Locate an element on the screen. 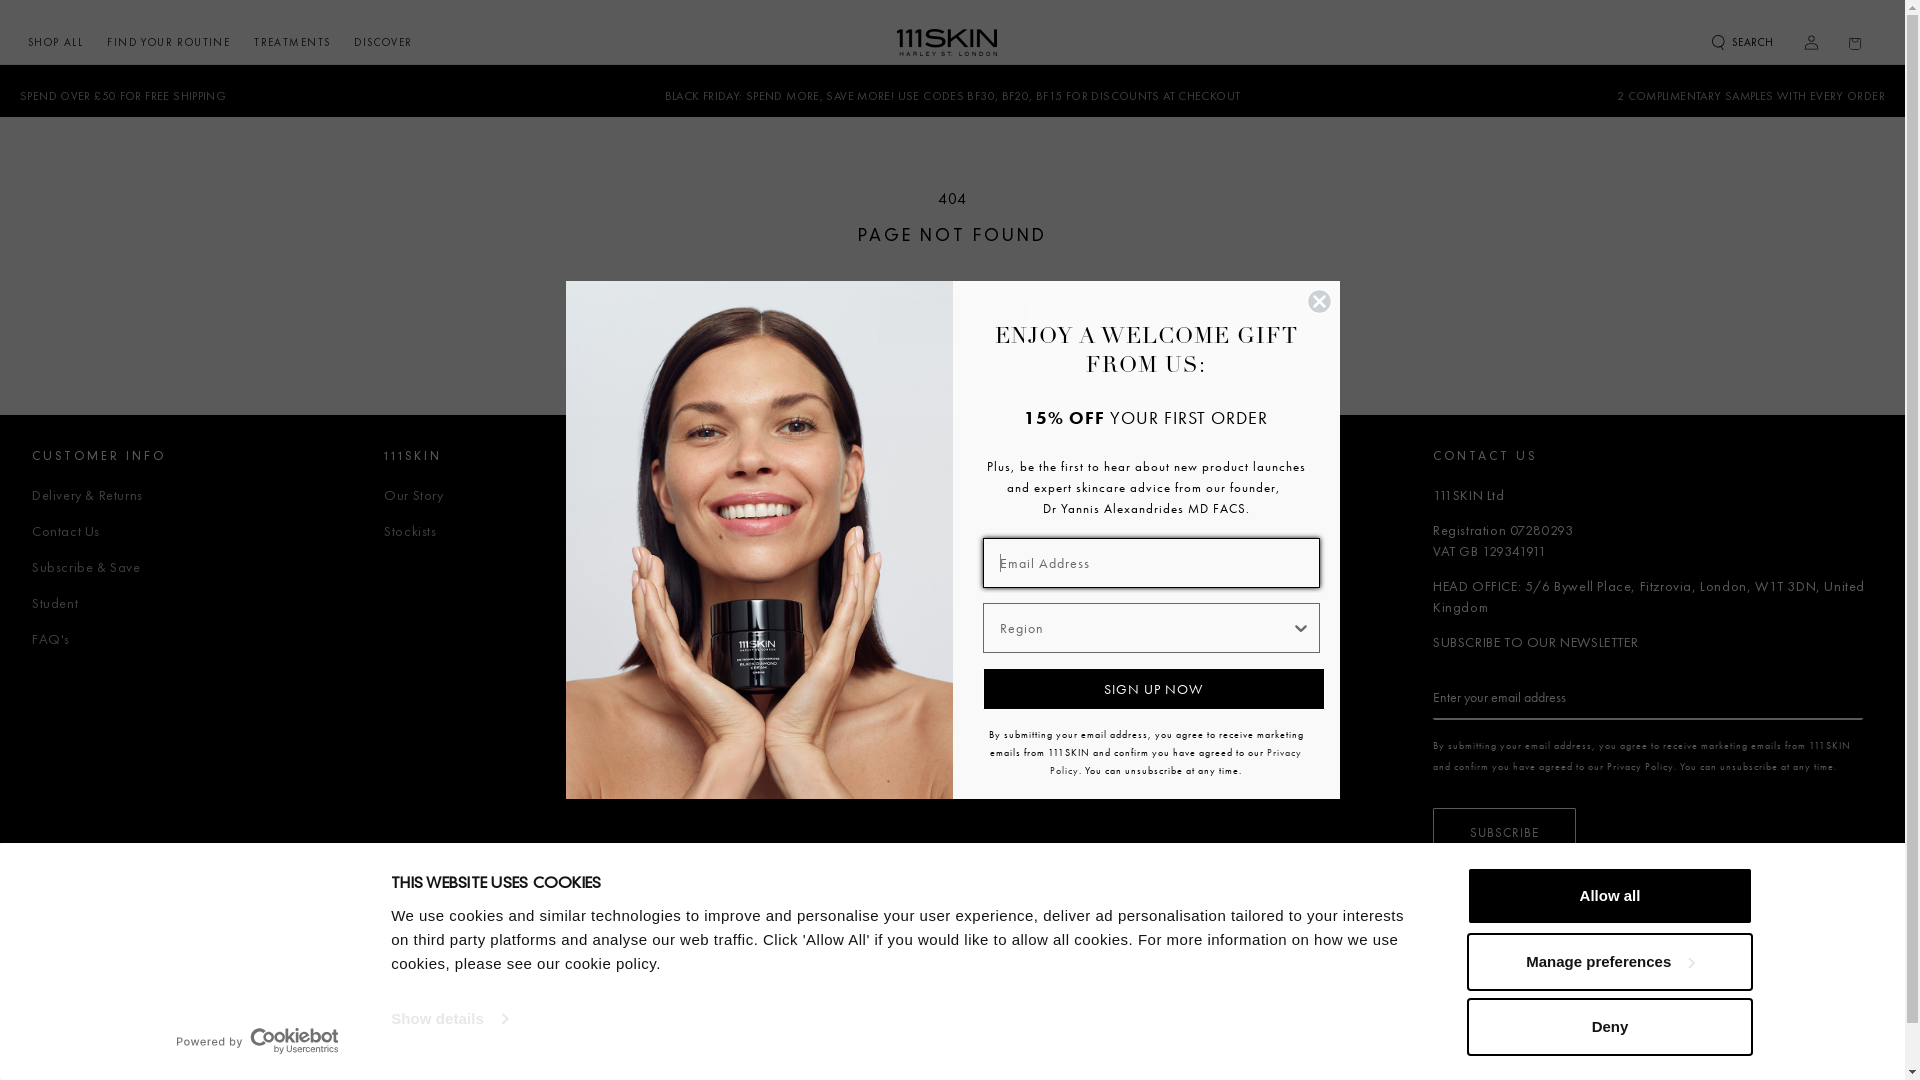  Our Mission is located at coordinates (774, 496).